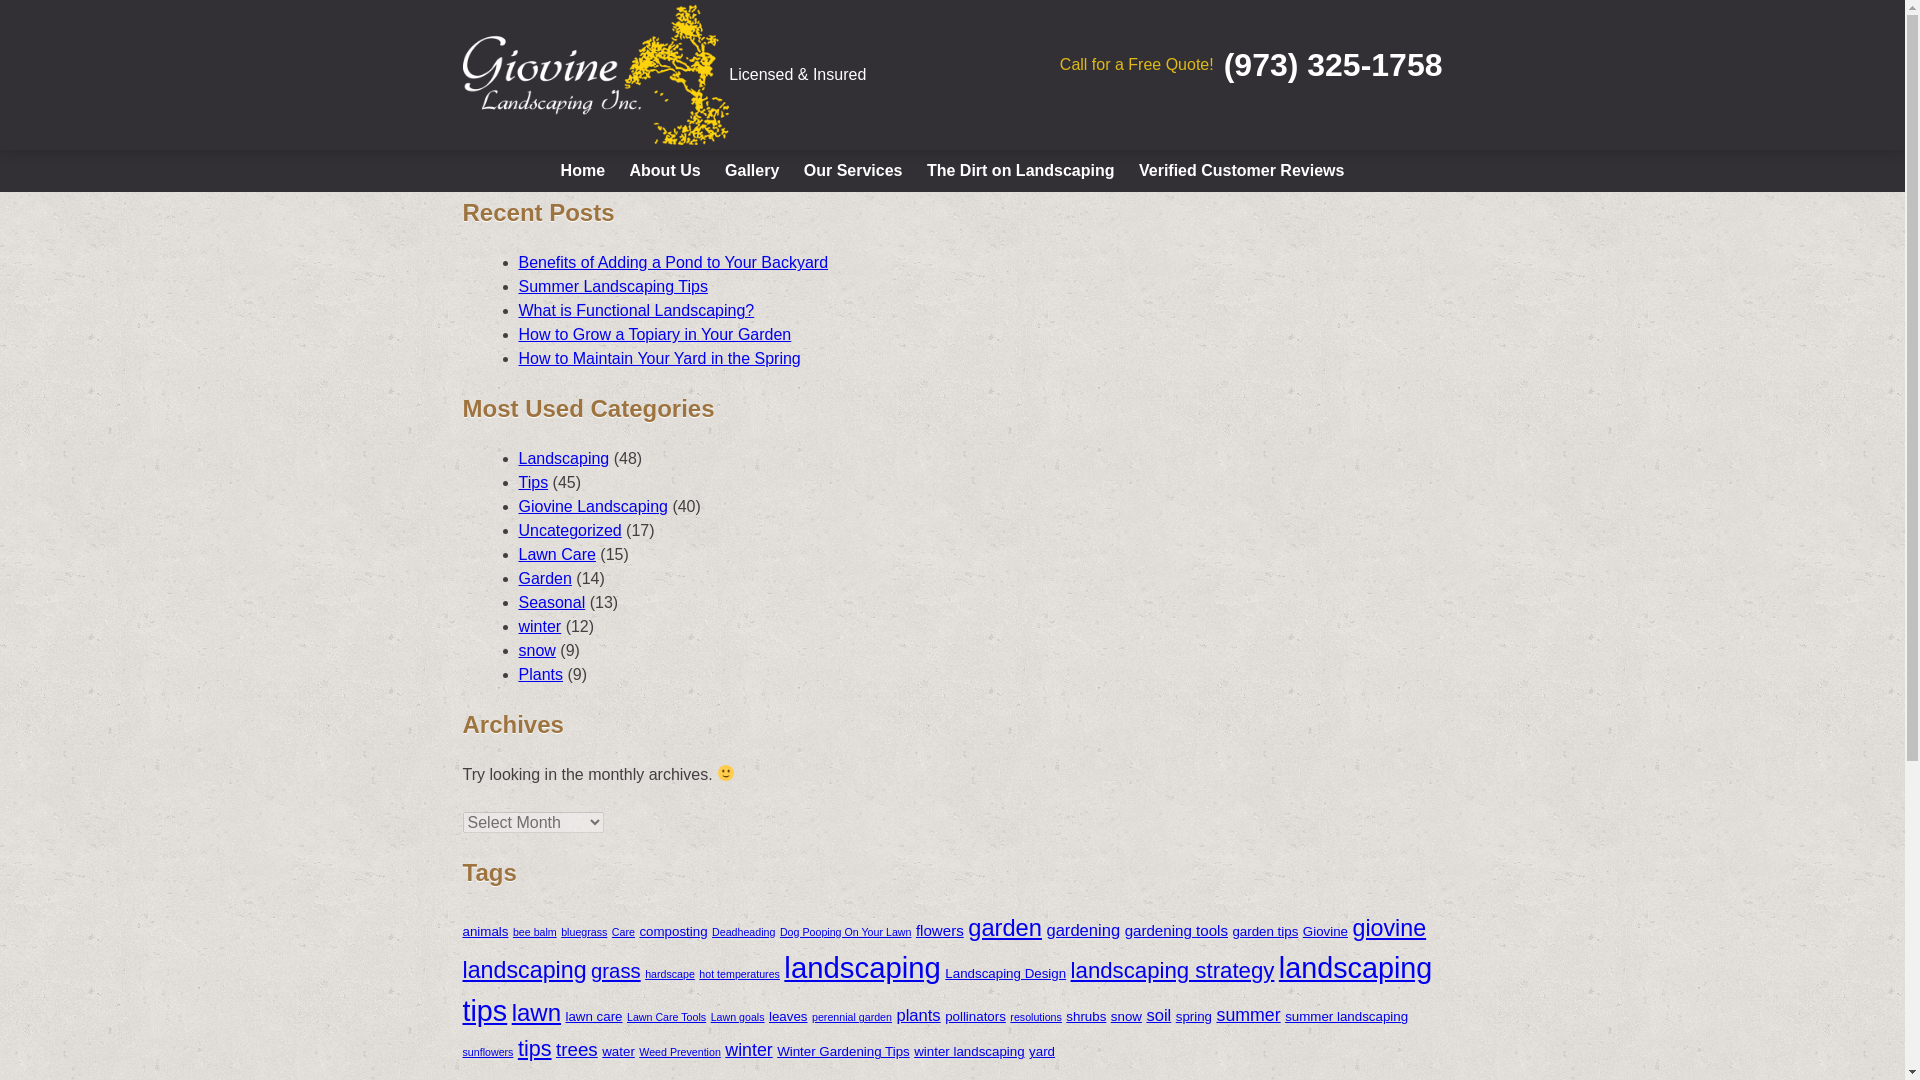 This screenshot has height=1080, width=1920. I want to click on bluegrass, so click(583, 932).